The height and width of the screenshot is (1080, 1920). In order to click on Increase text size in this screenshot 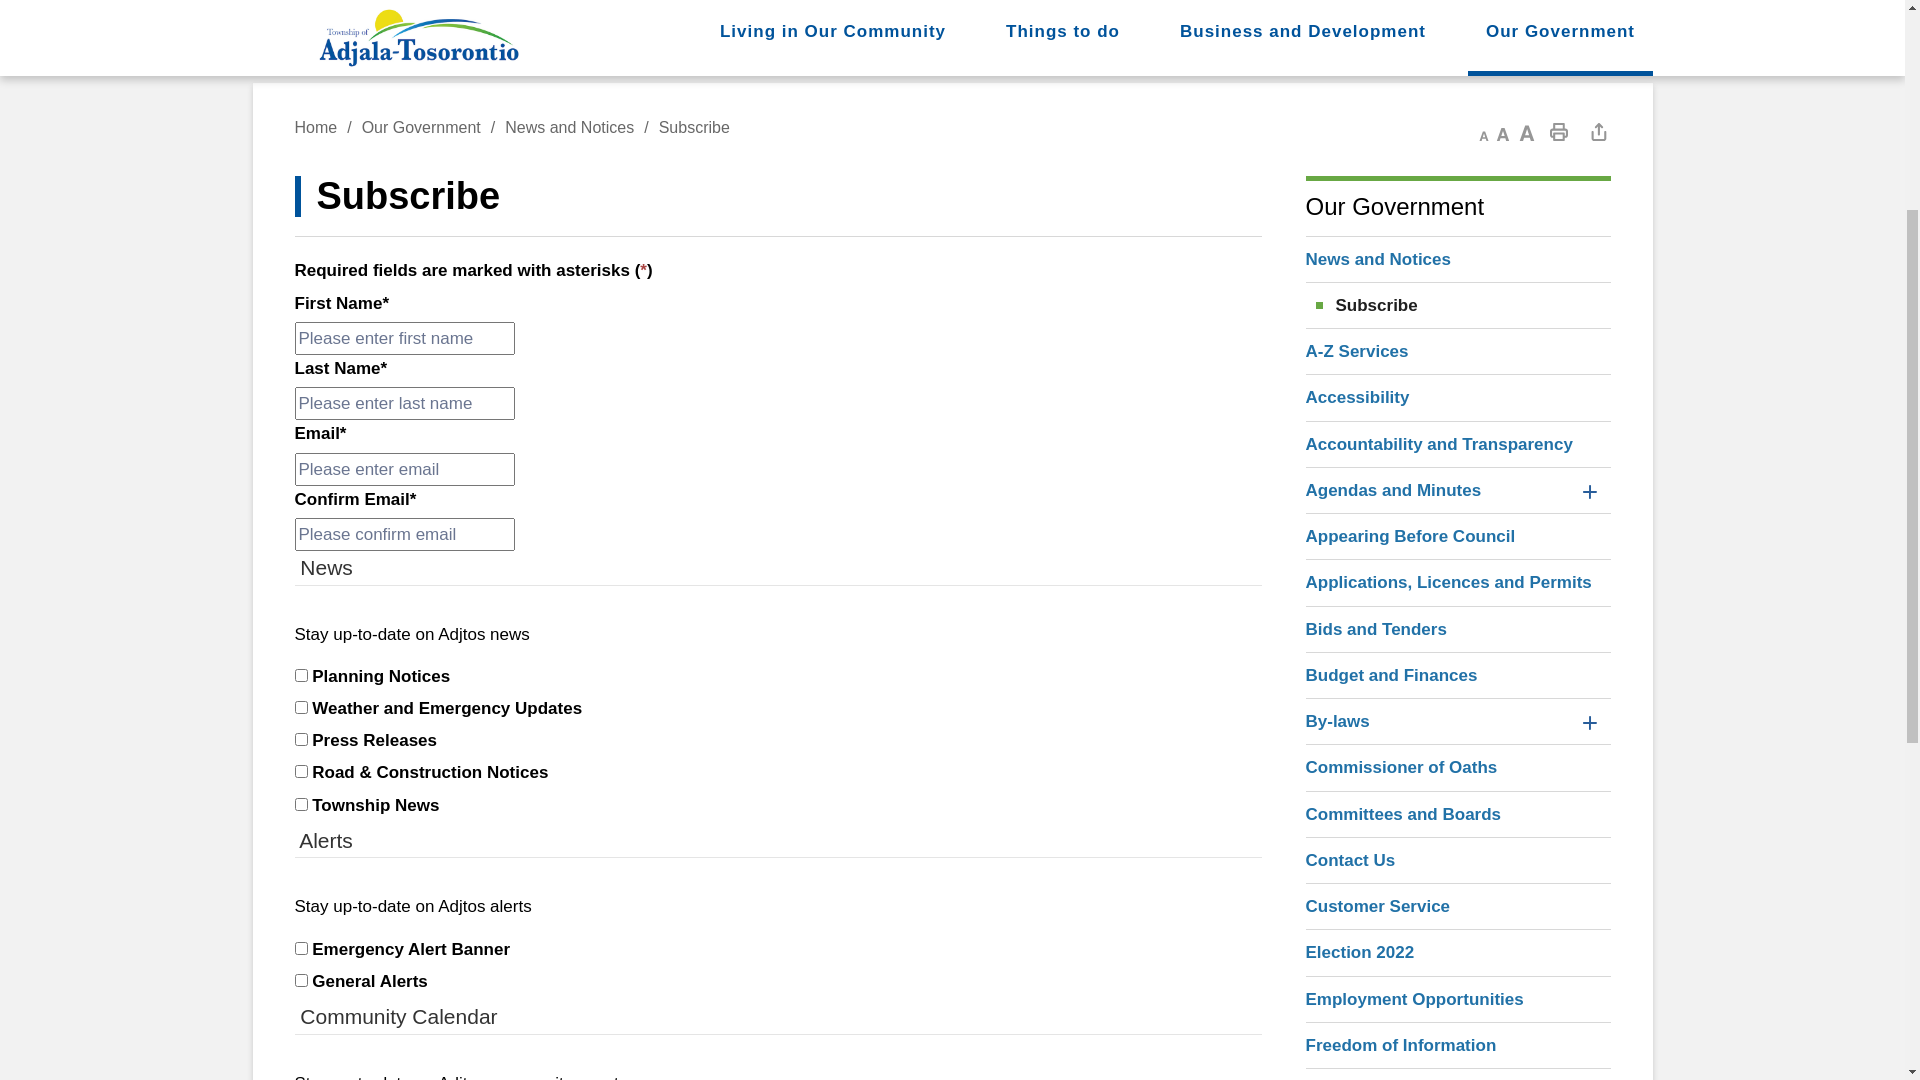, I will do `click(1526, 526)`.